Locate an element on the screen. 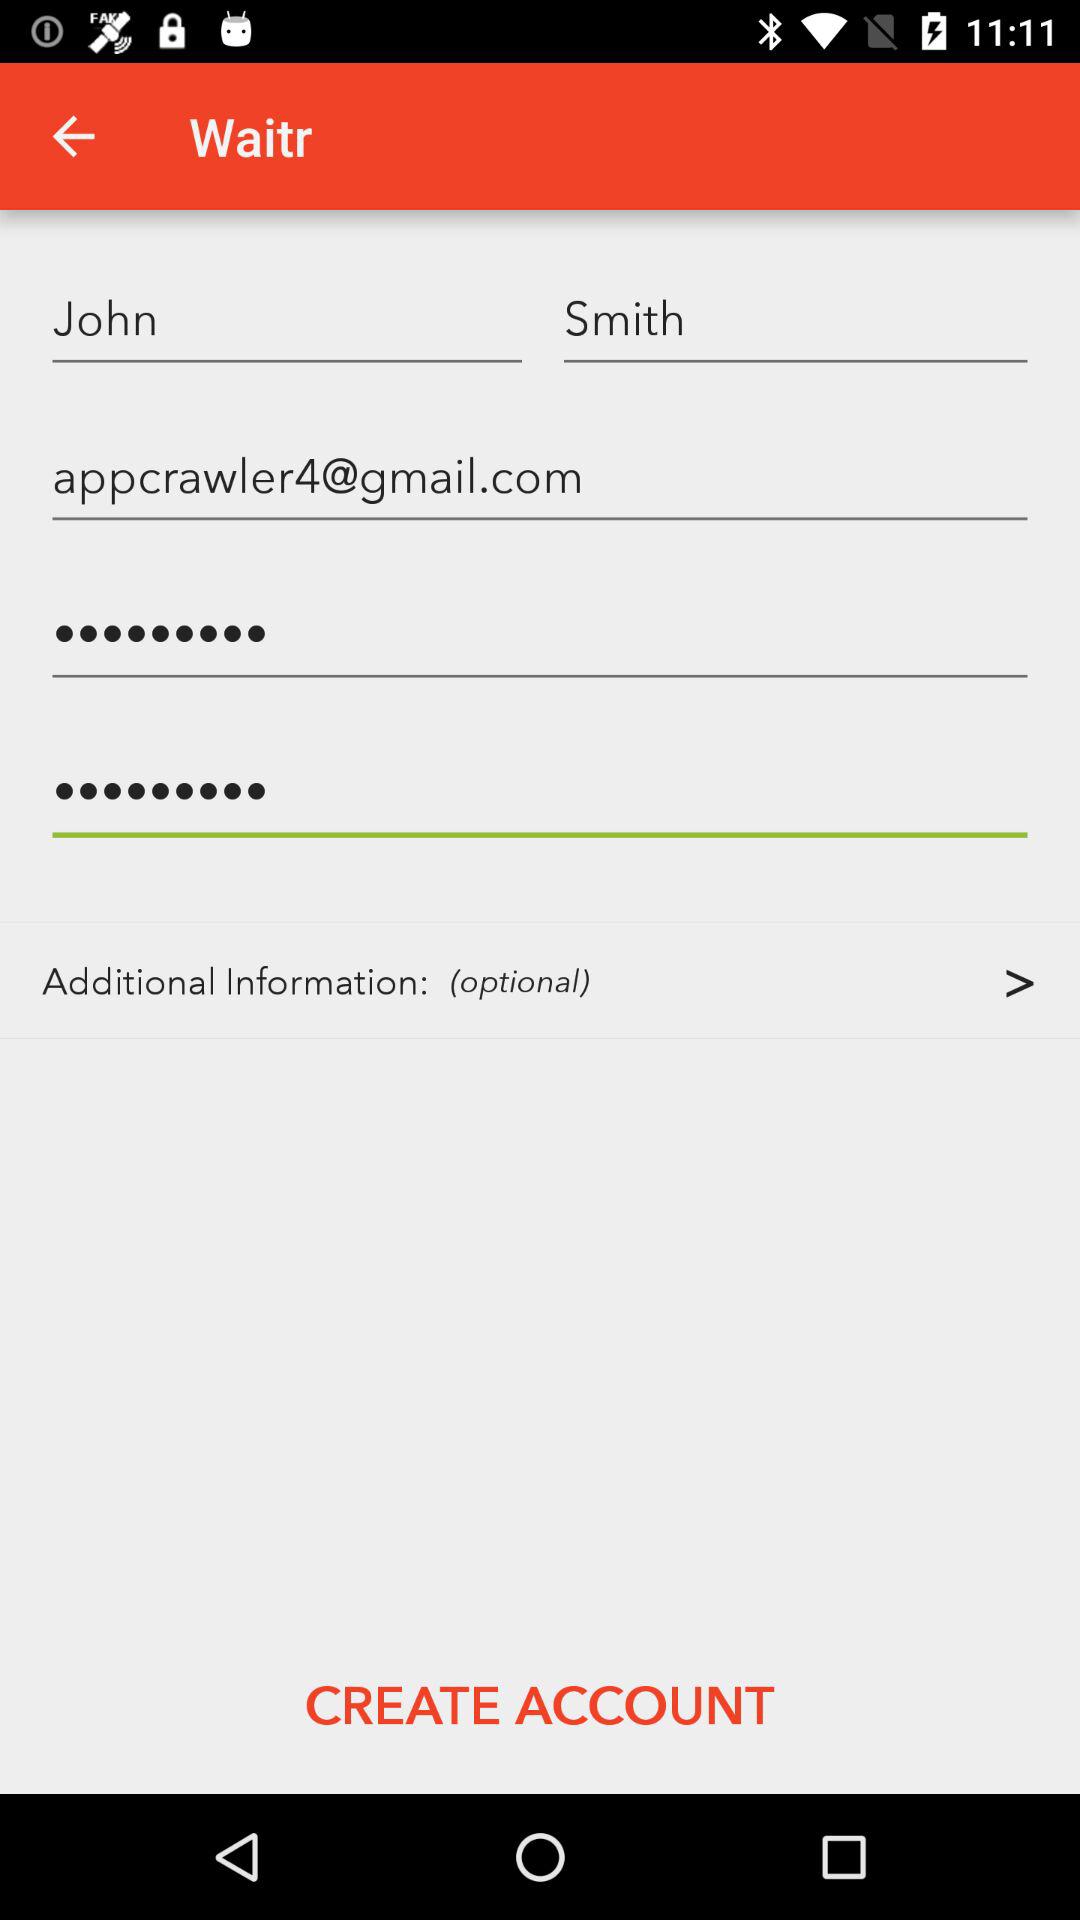  open create account item is located at coordinates (539, 1704).